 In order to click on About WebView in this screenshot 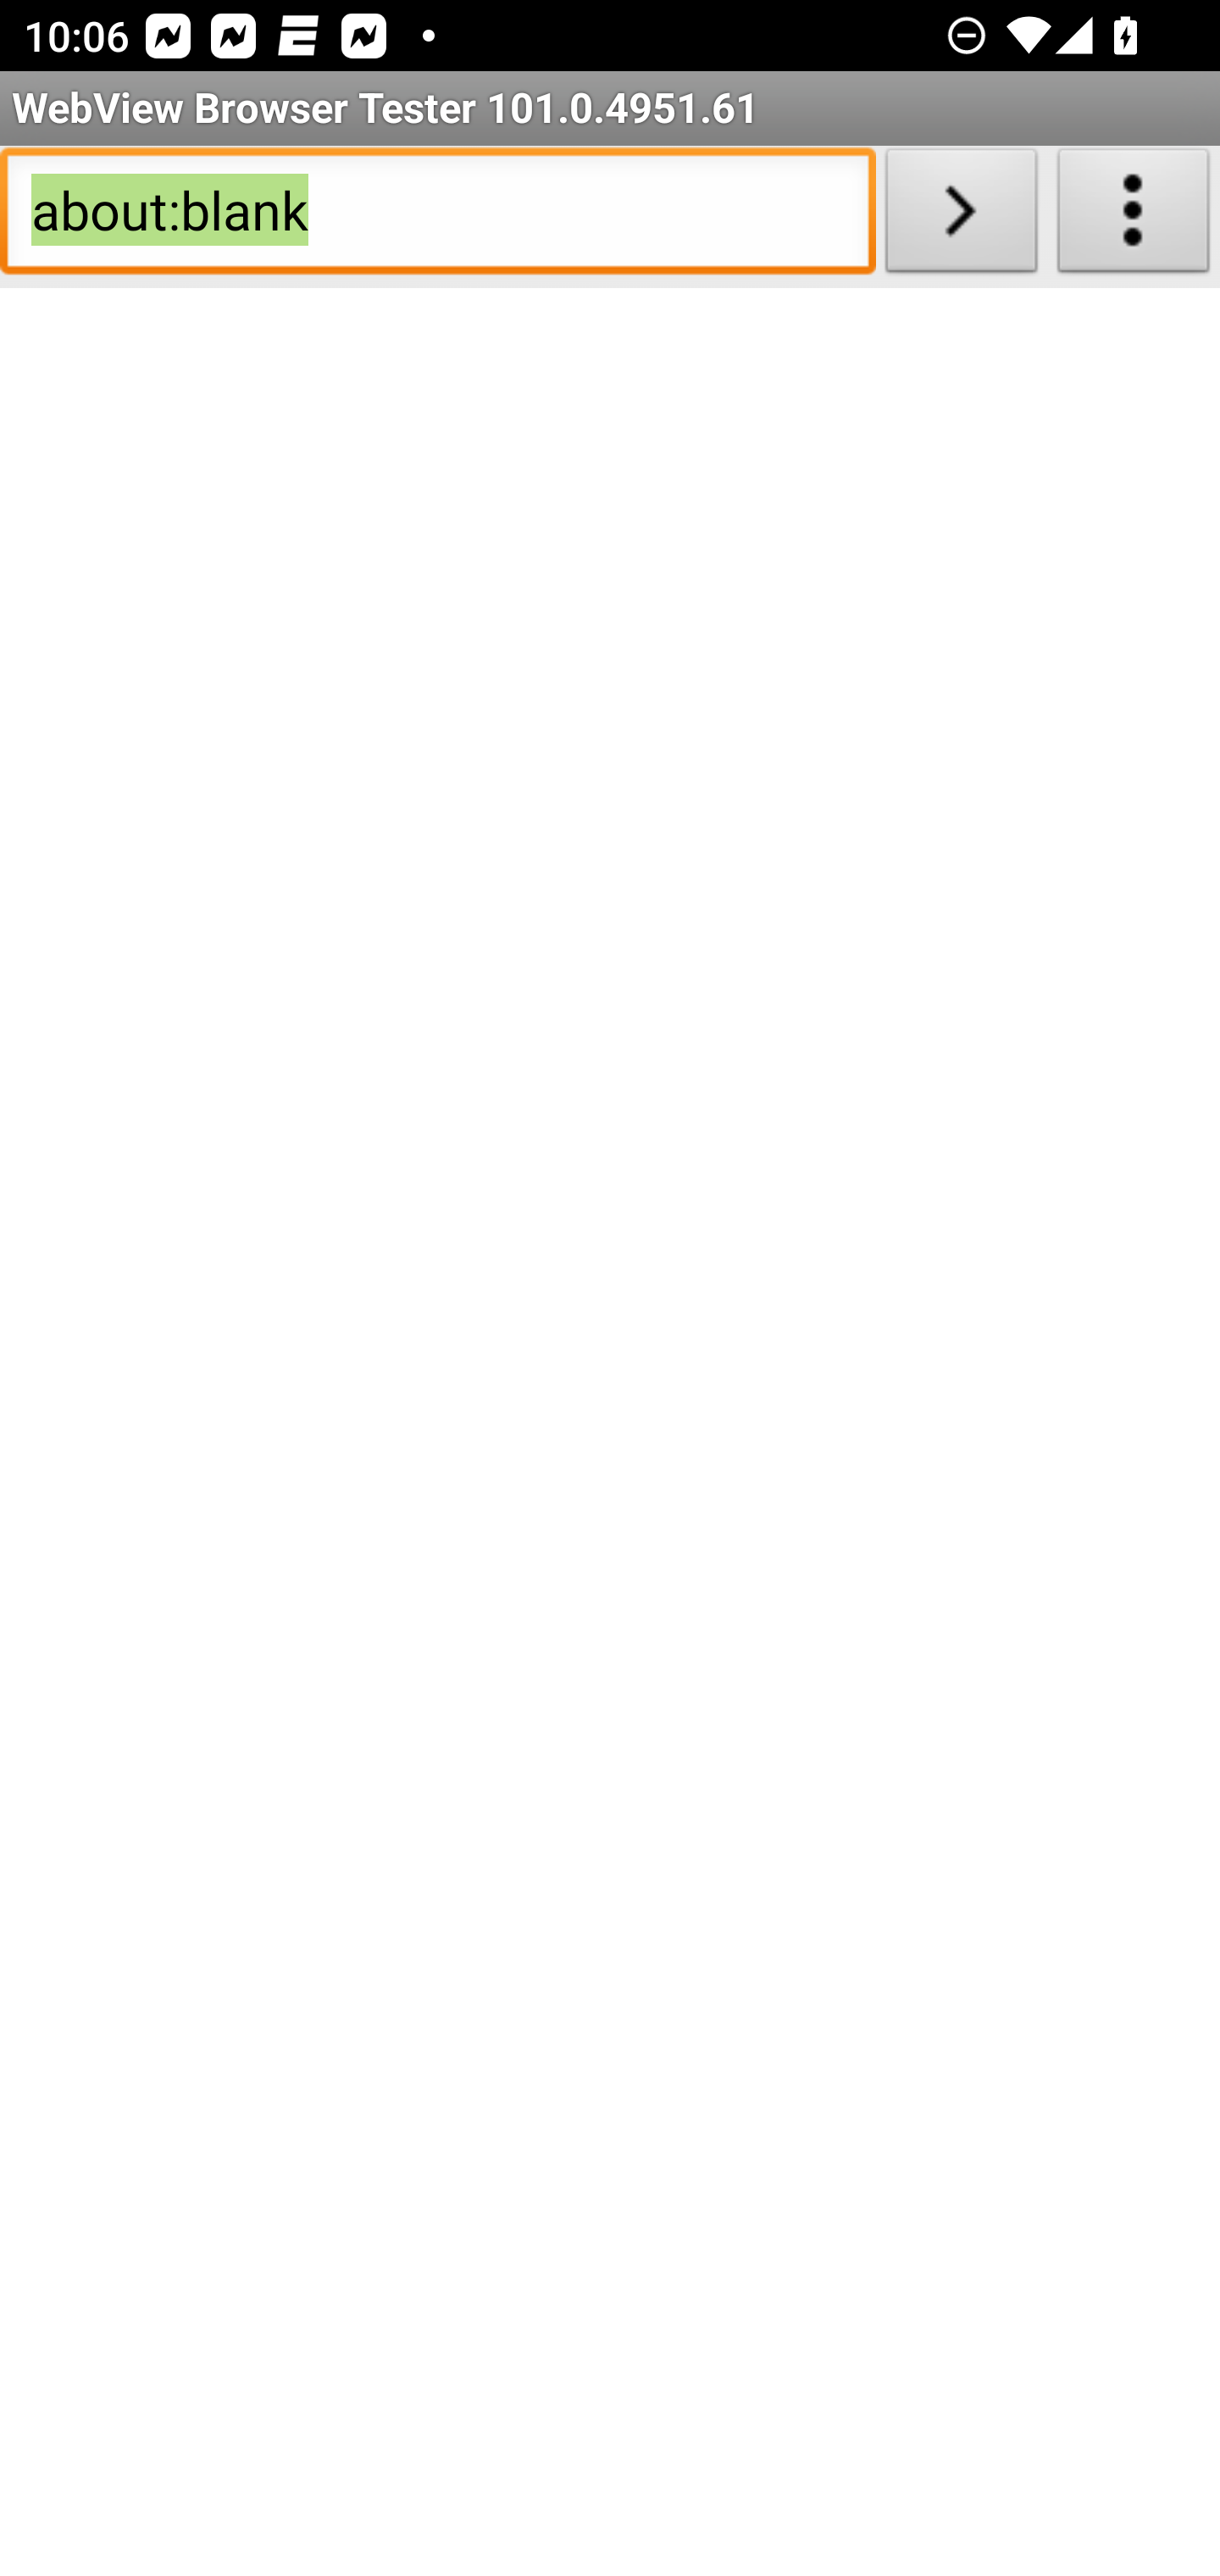, I will do `click(1134, 217)`.